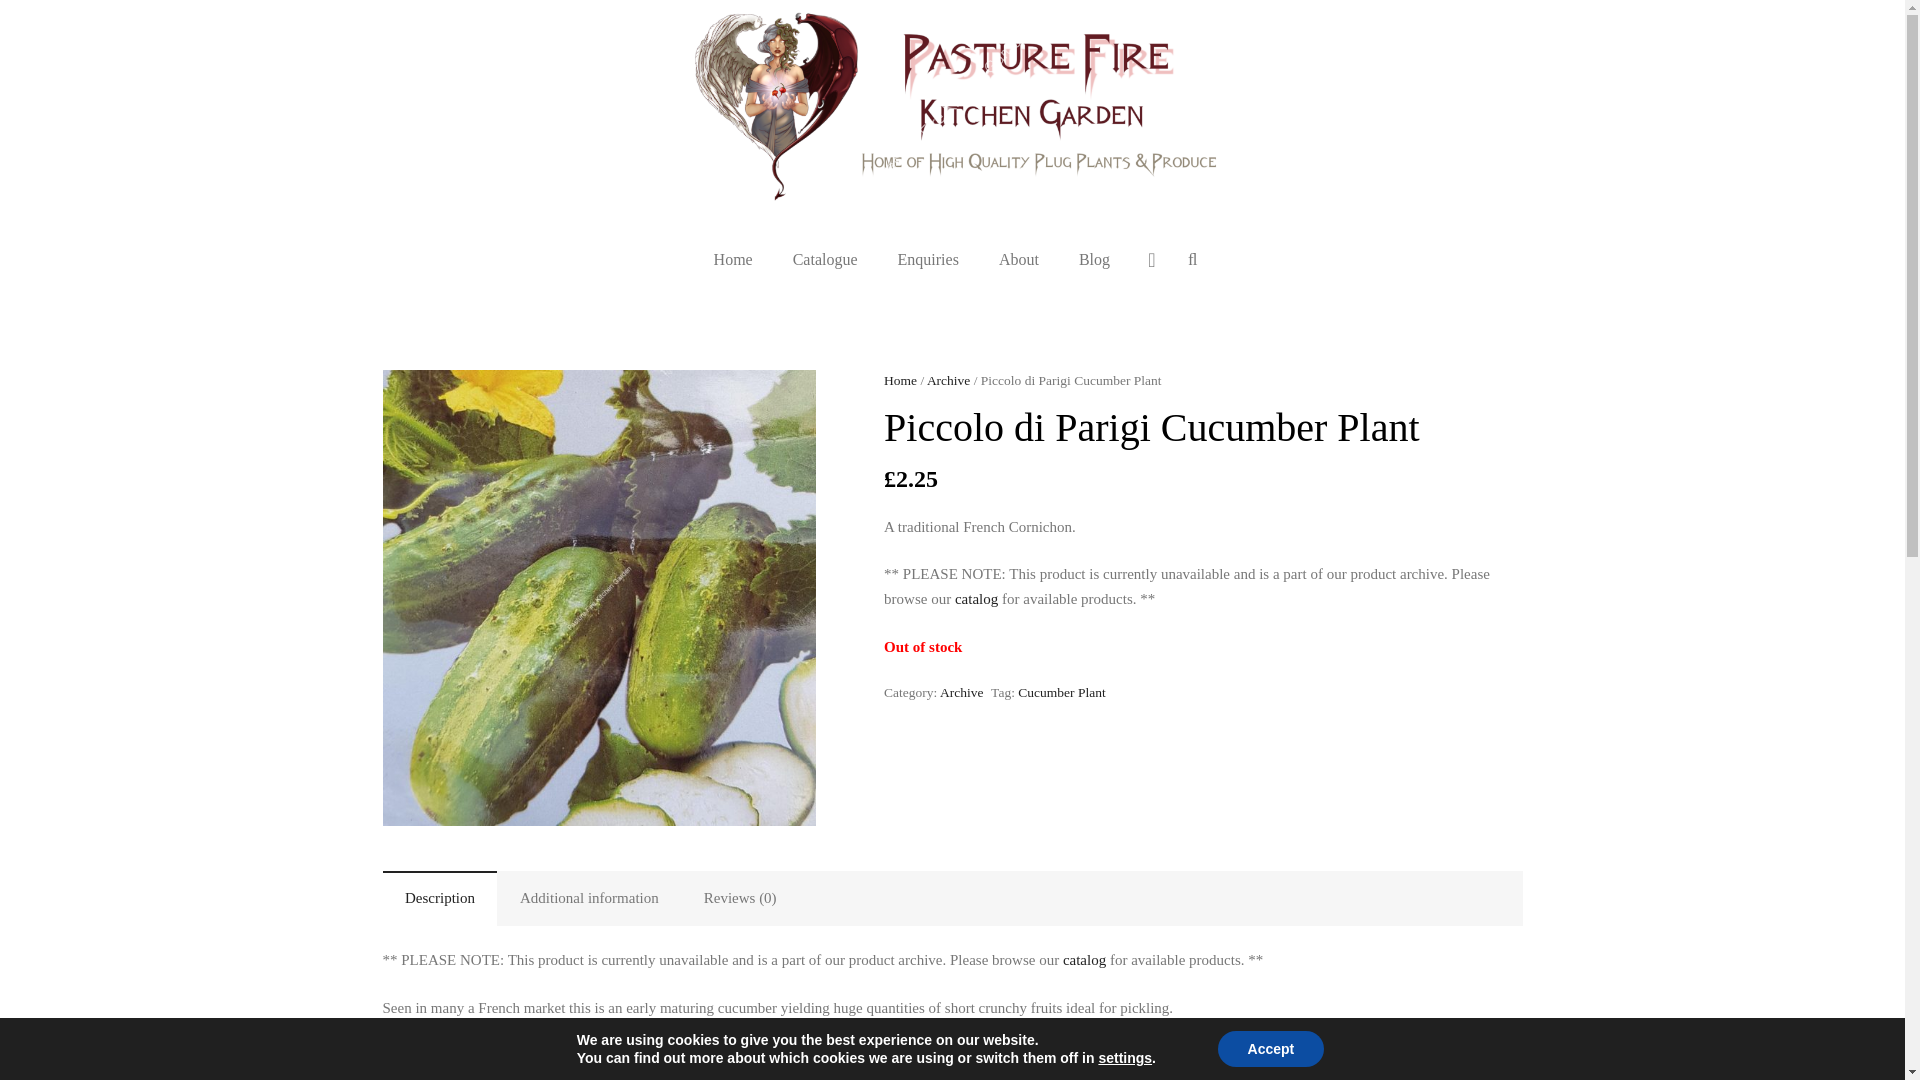 This screenshot has width=1920, height=1080. I want to click on About, so click(1019, 260).